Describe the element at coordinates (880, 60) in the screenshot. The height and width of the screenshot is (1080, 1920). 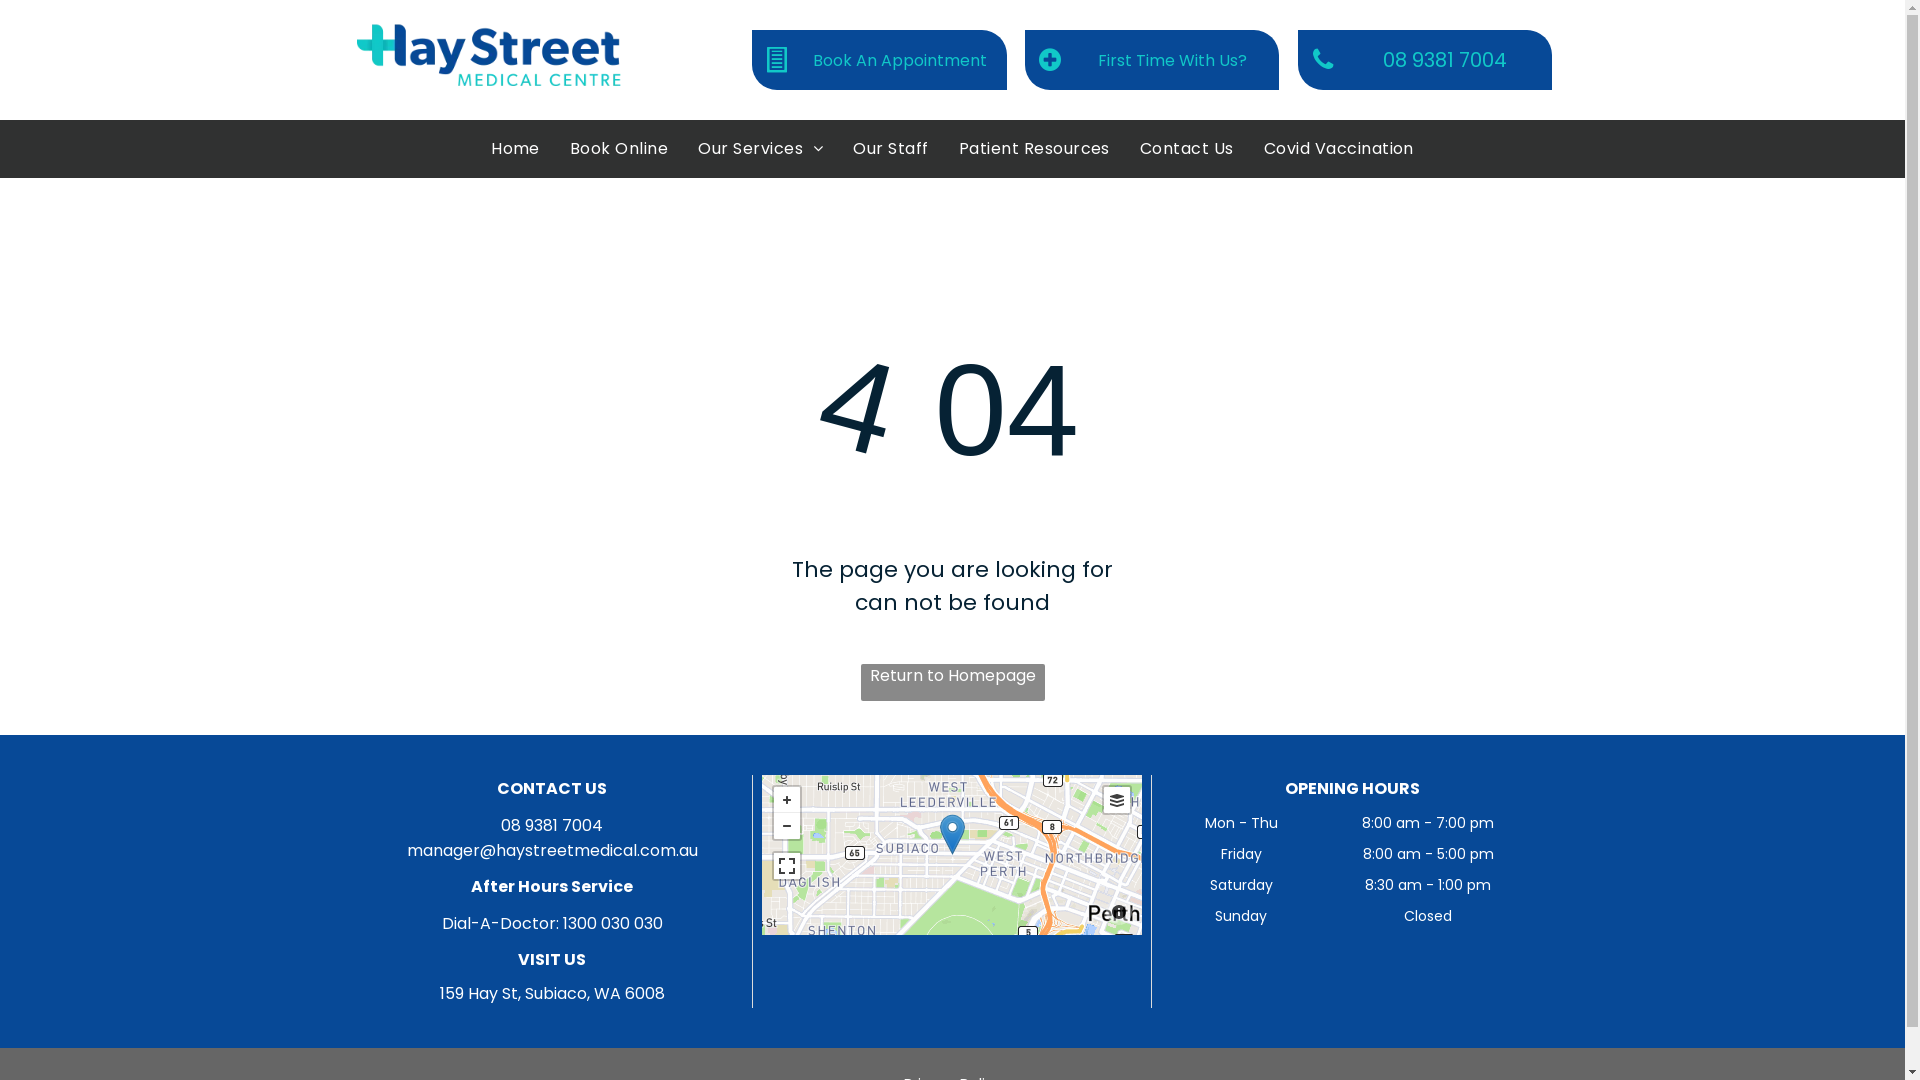
I see `Book An Appointment` at that location.